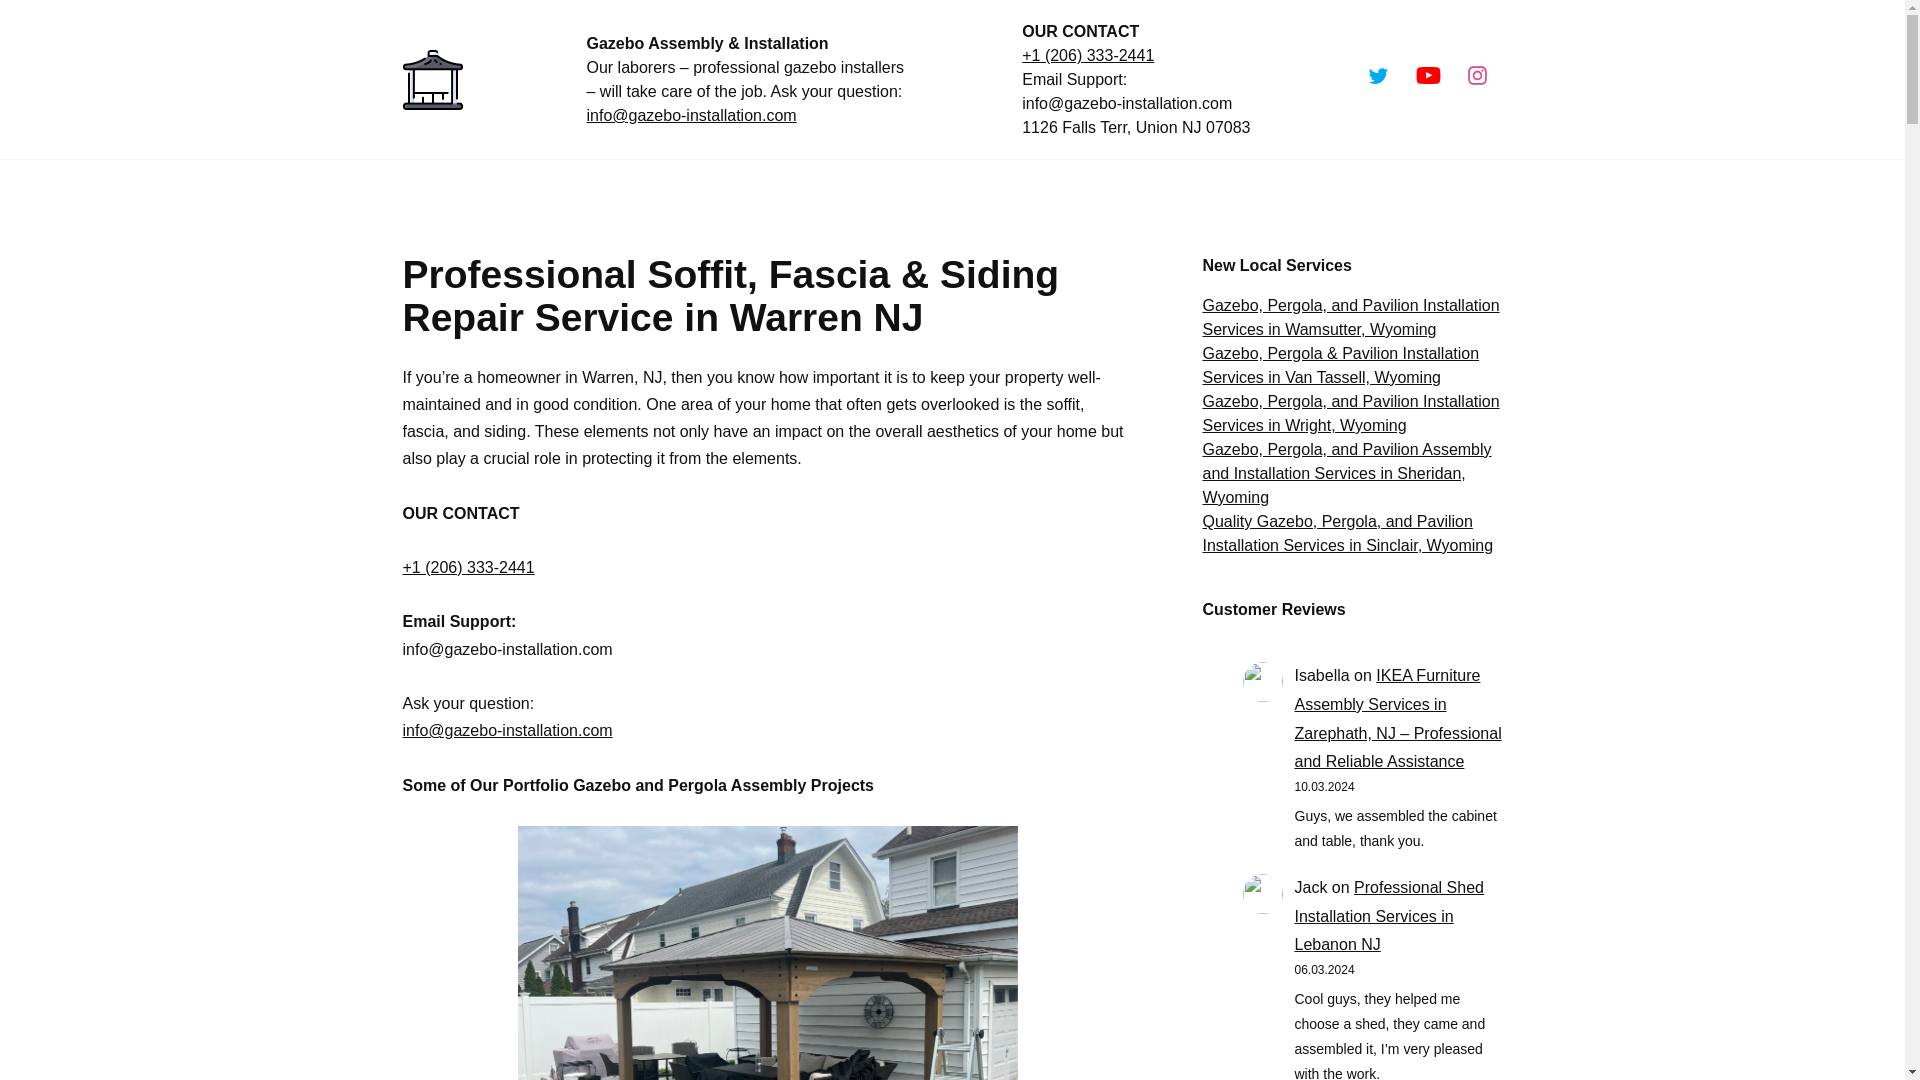  Describe the element at coordinates (500, 191) in the screenshot. I see `GAZEBO INSTALLATION` at that location.